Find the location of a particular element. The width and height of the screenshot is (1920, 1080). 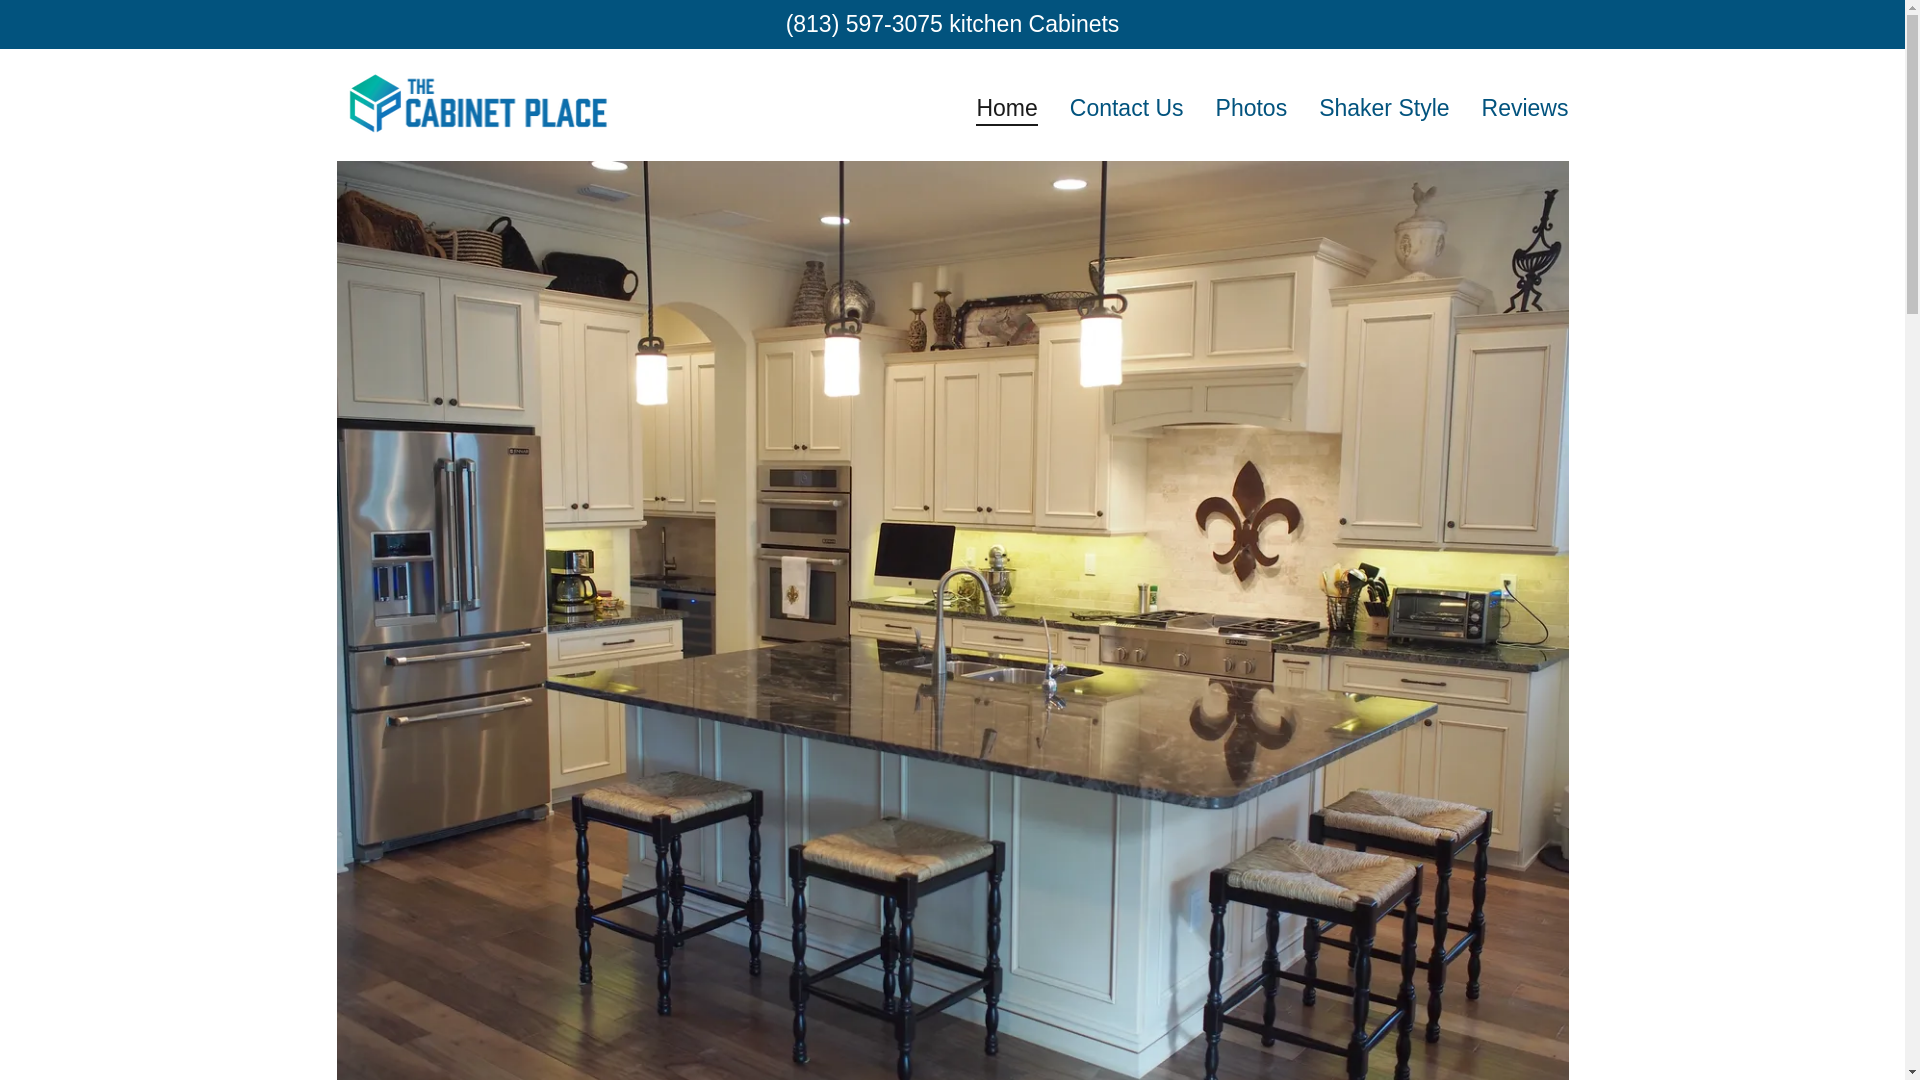

Home is located at coordinates (1006, 111).